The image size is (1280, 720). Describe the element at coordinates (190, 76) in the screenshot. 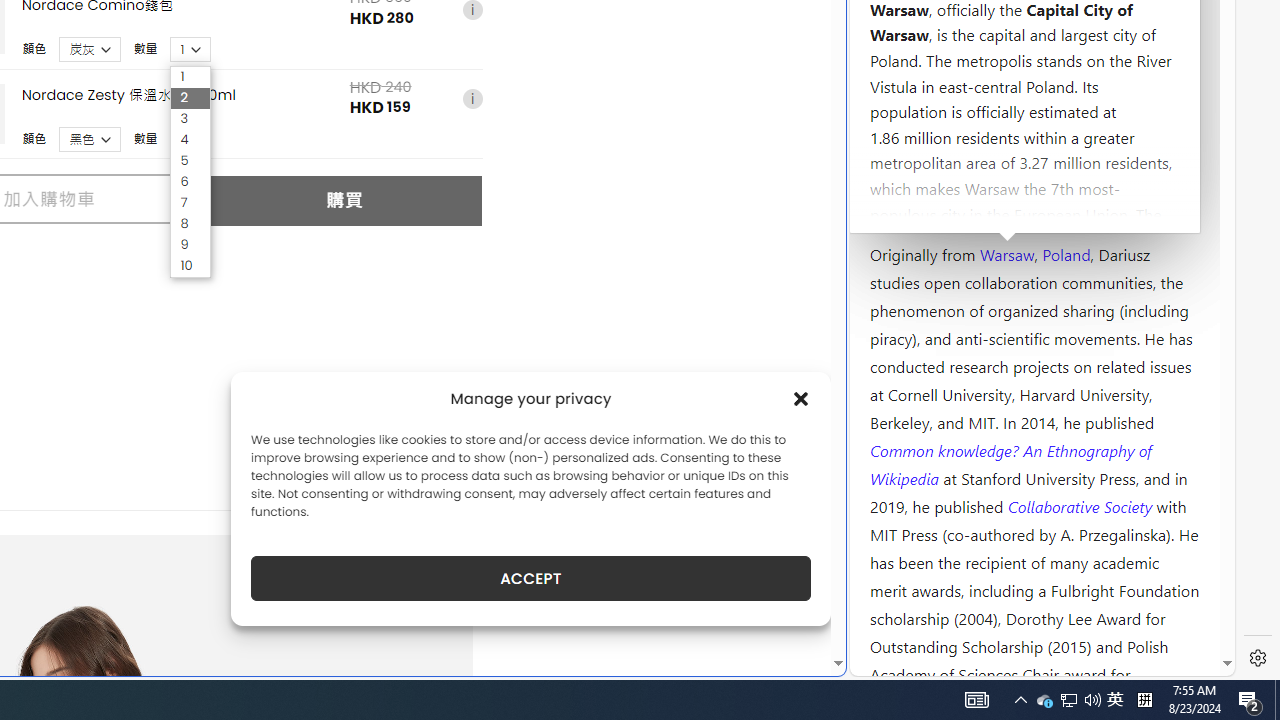

I see `1` at that location.